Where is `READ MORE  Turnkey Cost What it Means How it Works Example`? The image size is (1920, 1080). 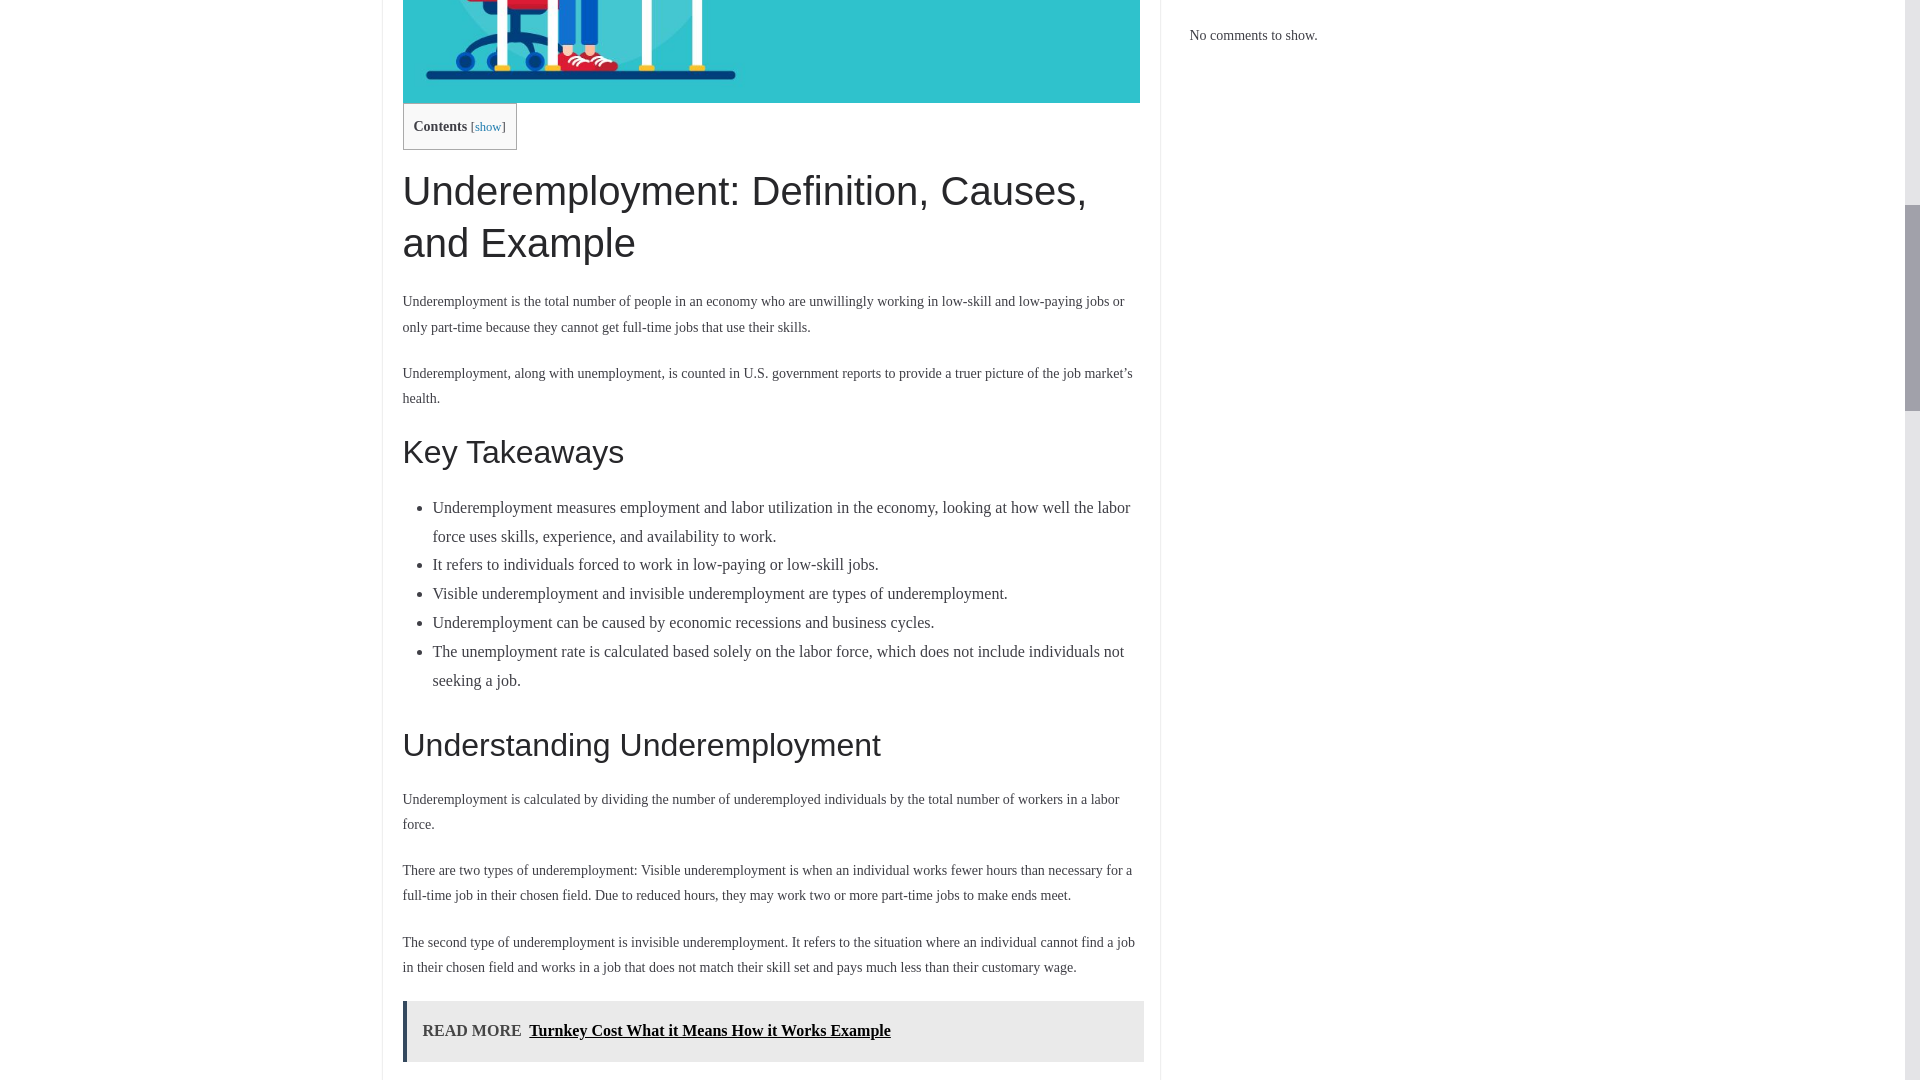 READ MORE  Turnkey Cost What it Means How it Works Example is located at coordinates (772, 1031).